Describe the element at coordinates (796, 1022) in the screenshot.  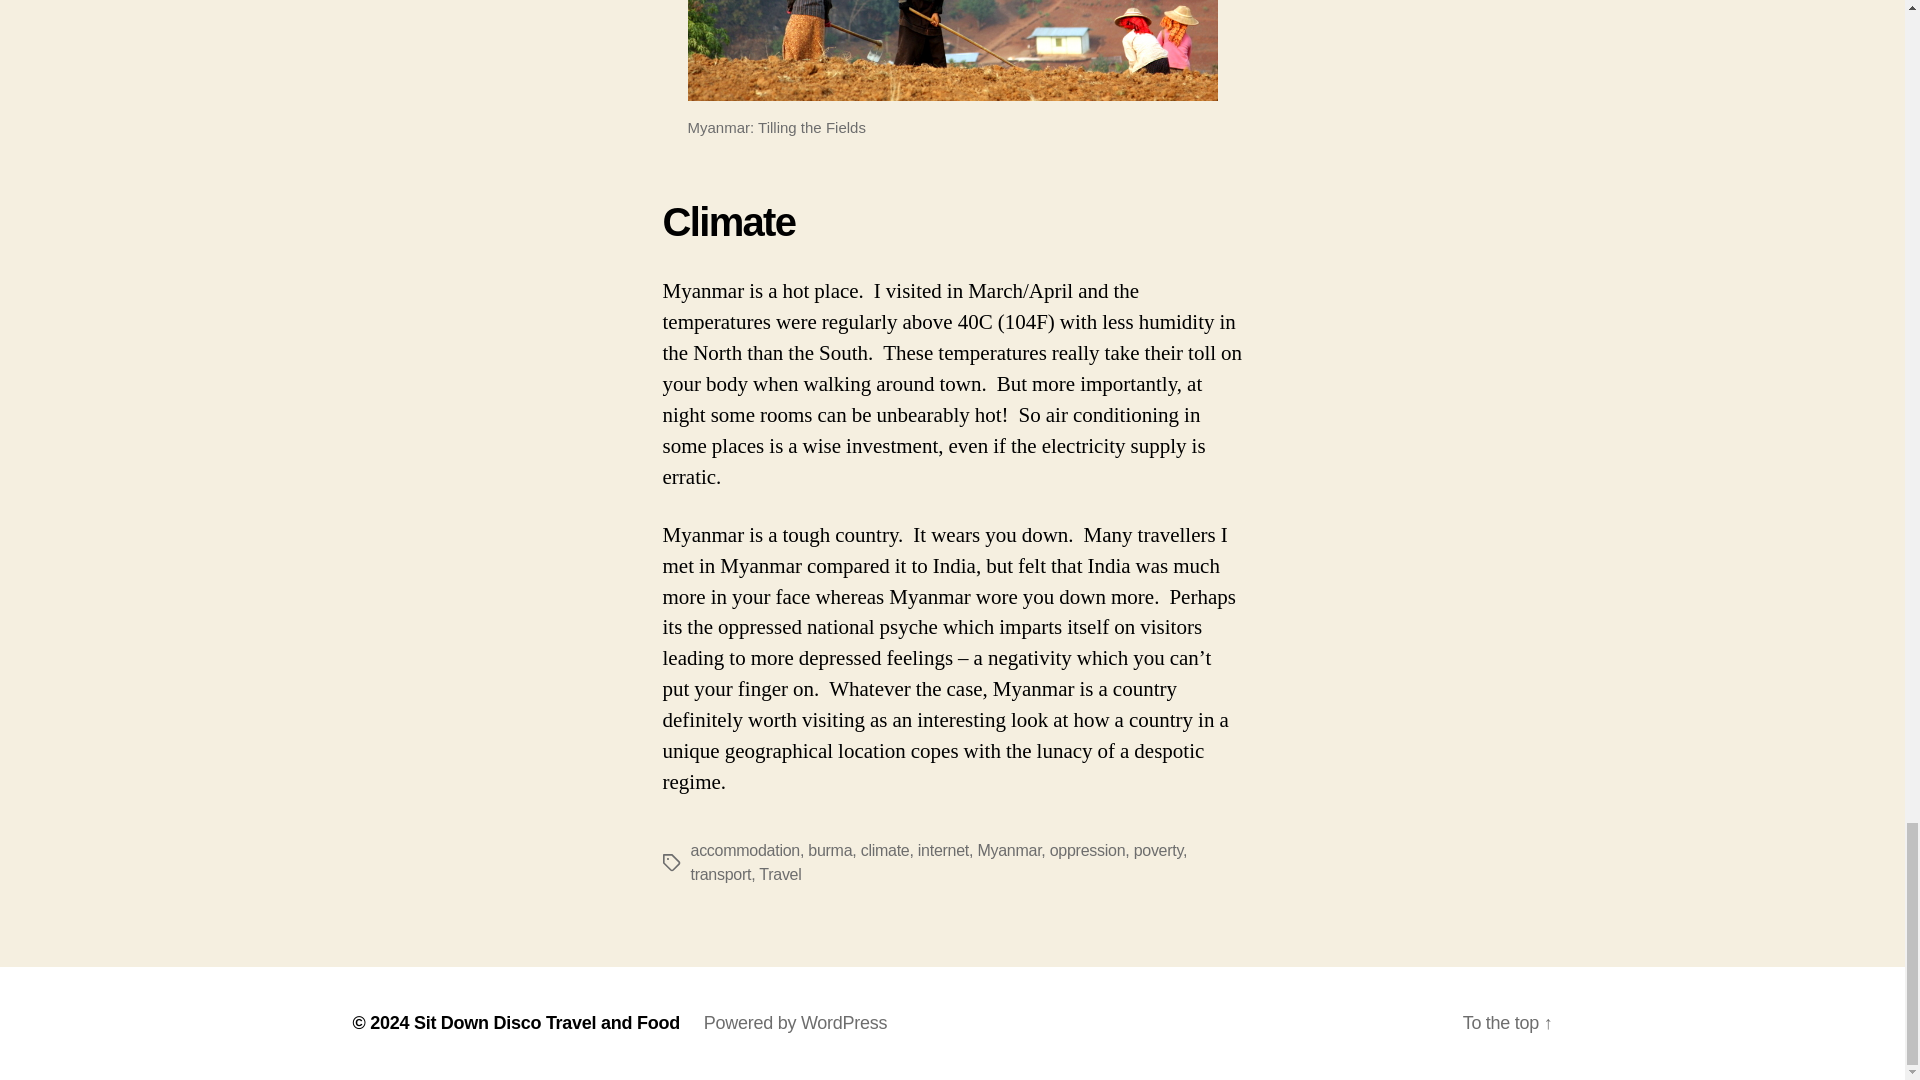
I see `Powered by WordPress` at that location.